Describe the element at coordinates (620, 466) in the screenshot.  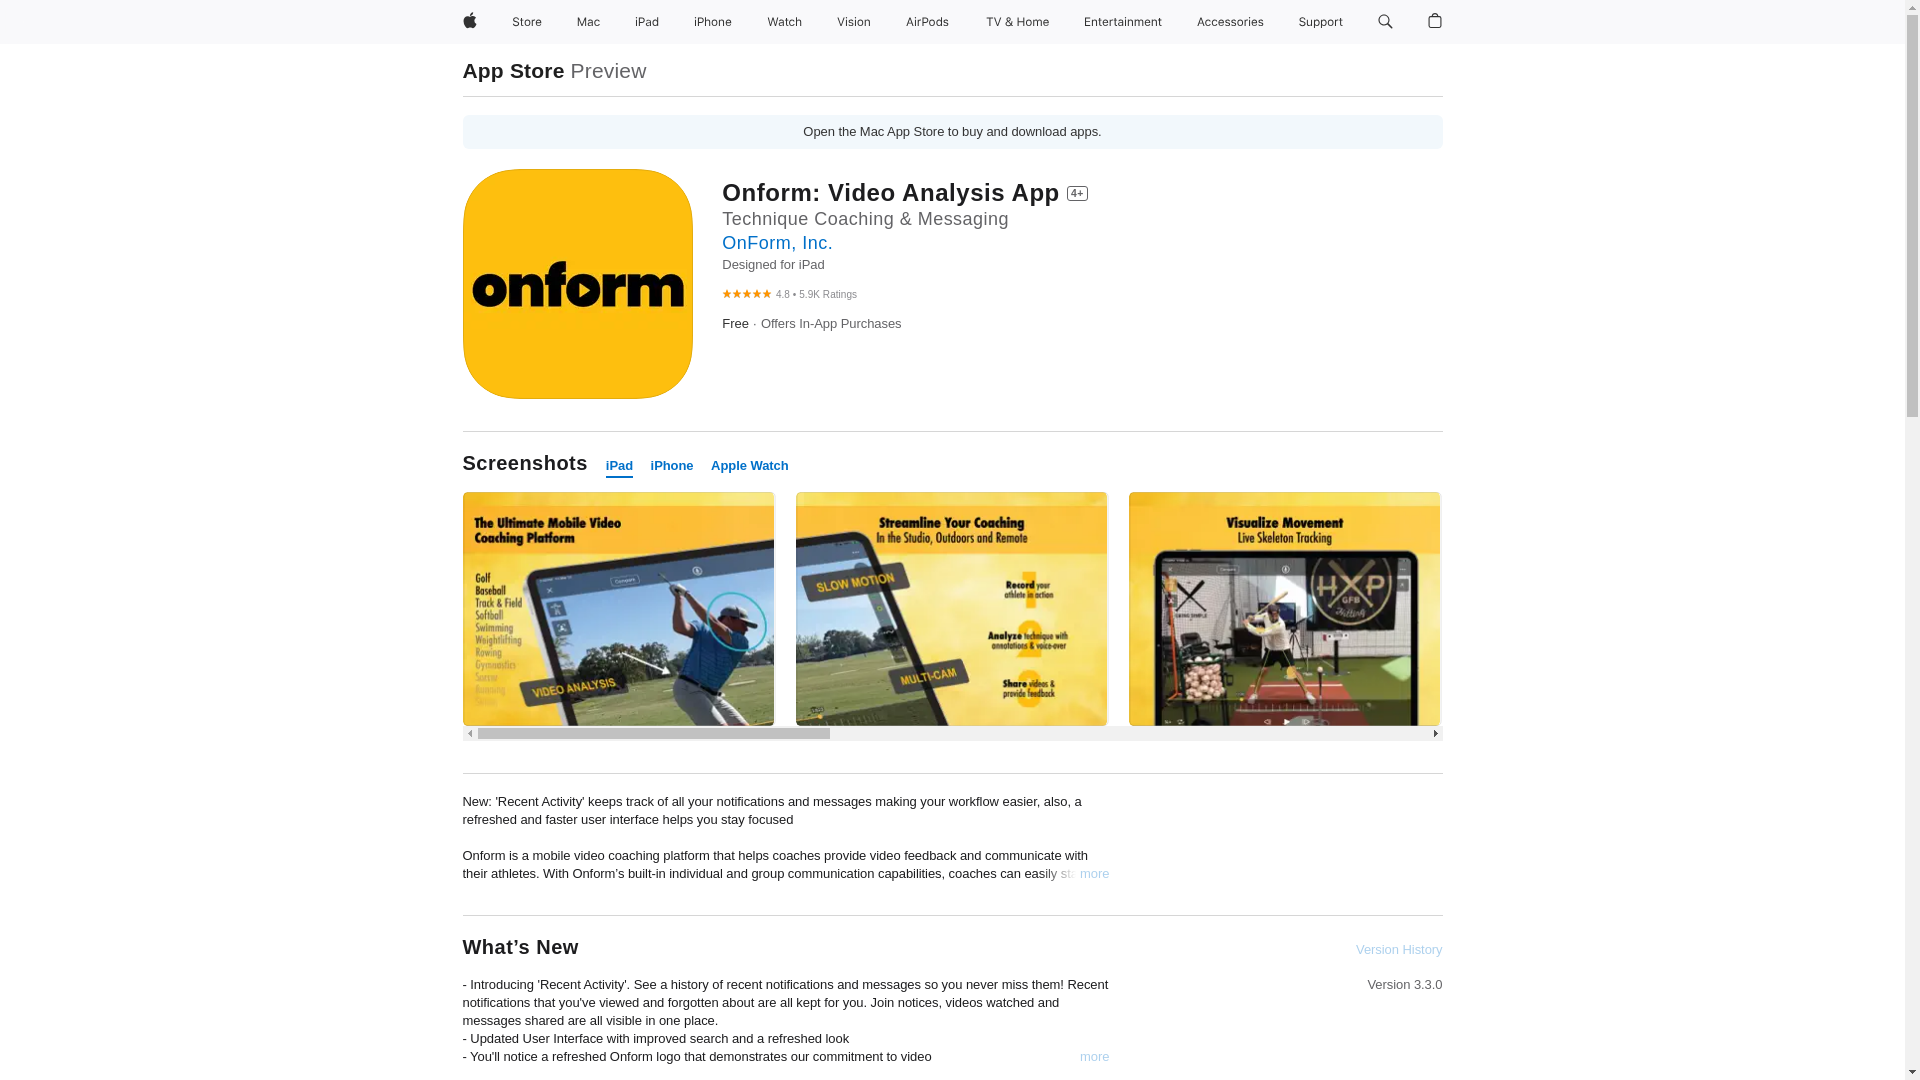
I see `iPad` at that location.